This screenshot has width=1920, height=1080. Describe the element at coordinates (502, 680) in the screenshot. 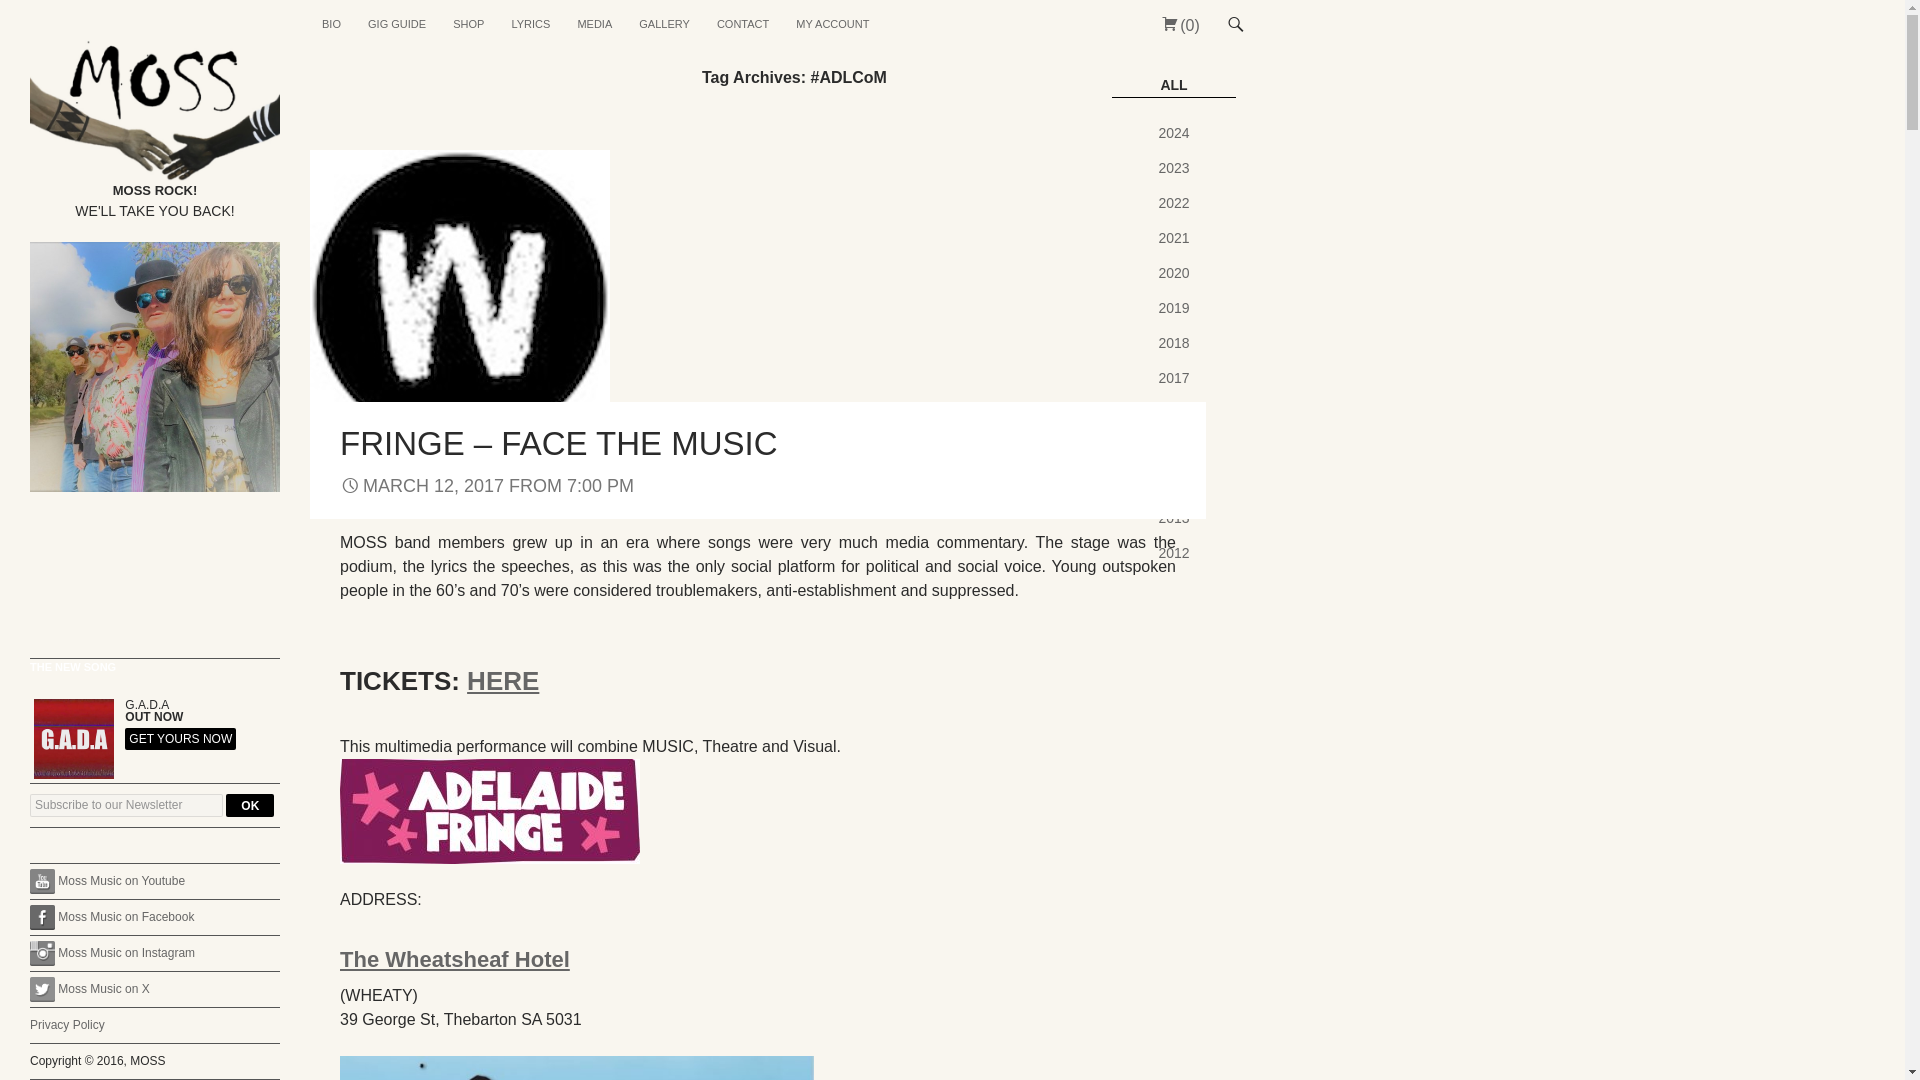

I see `HERE` at that location.